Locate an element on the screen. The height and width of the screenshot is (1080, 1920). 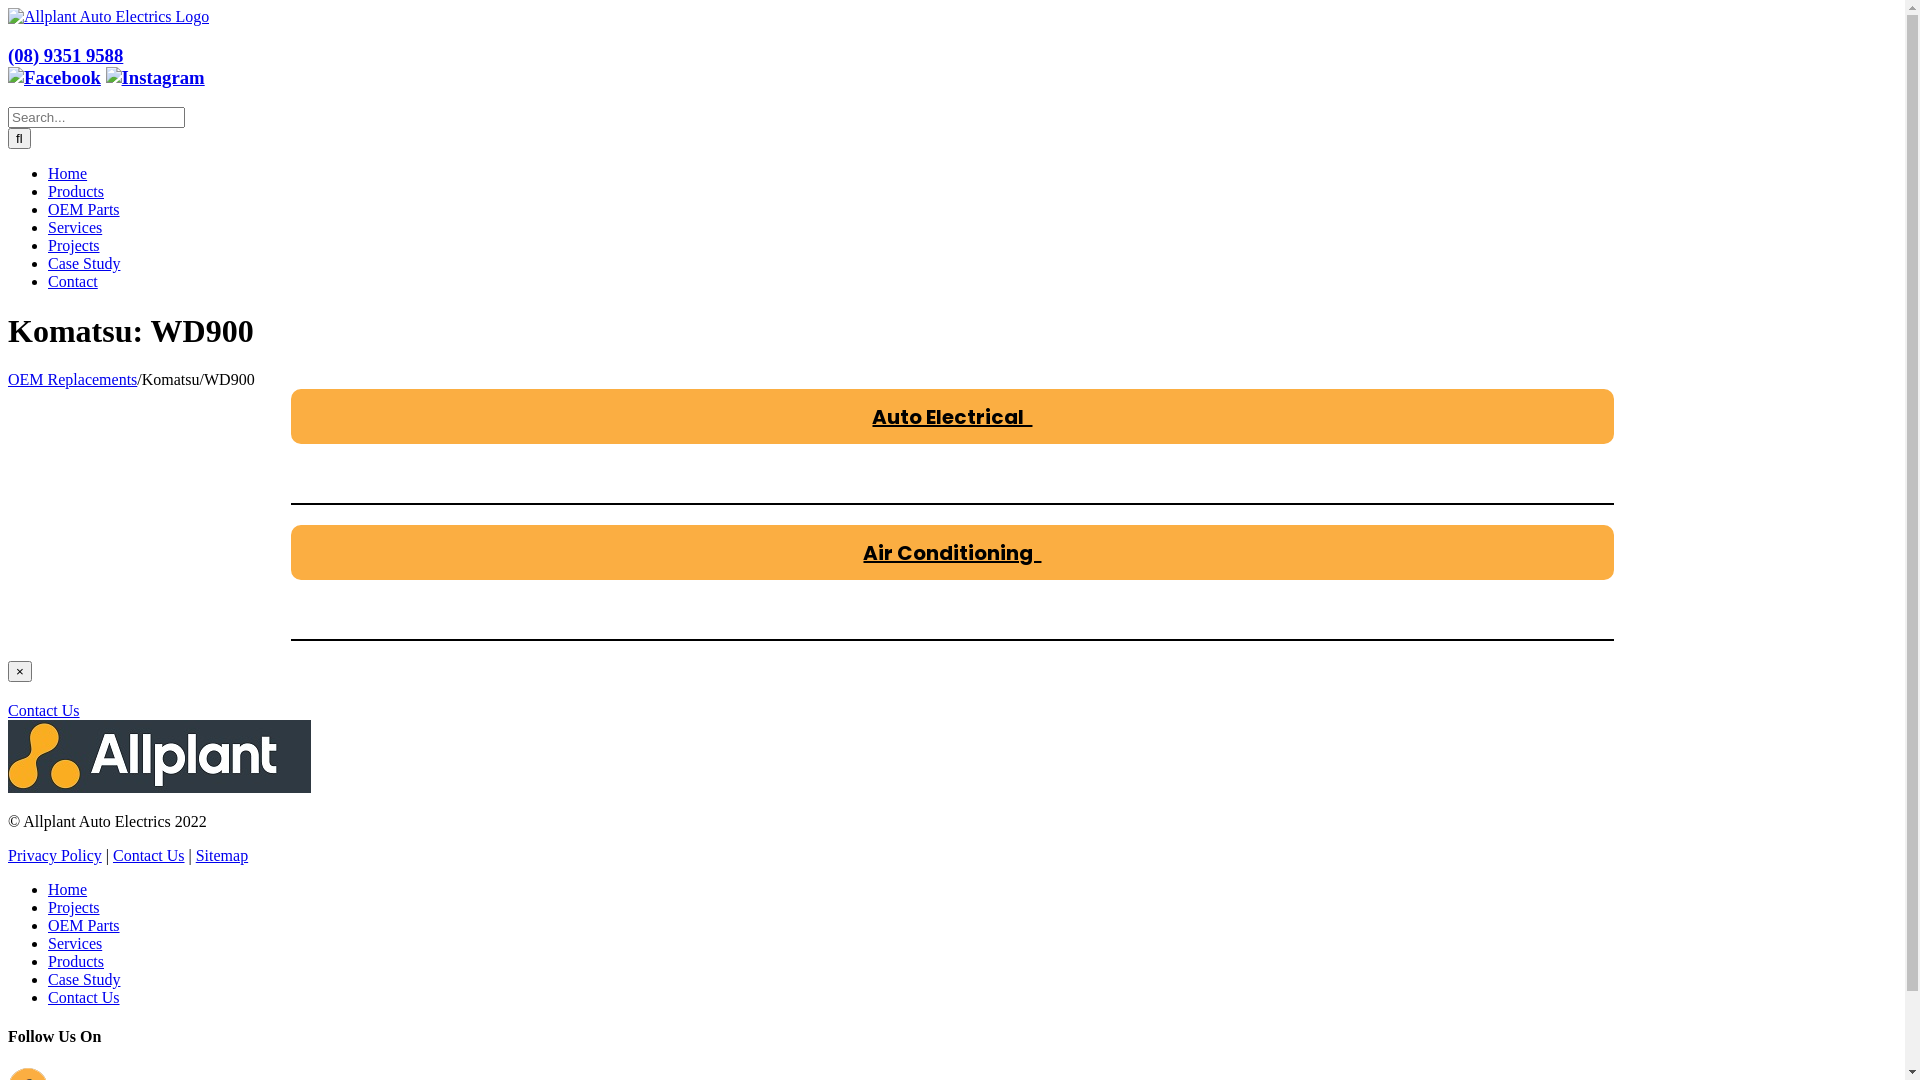
Air Conditioning   is located at coordinates (952, 552).